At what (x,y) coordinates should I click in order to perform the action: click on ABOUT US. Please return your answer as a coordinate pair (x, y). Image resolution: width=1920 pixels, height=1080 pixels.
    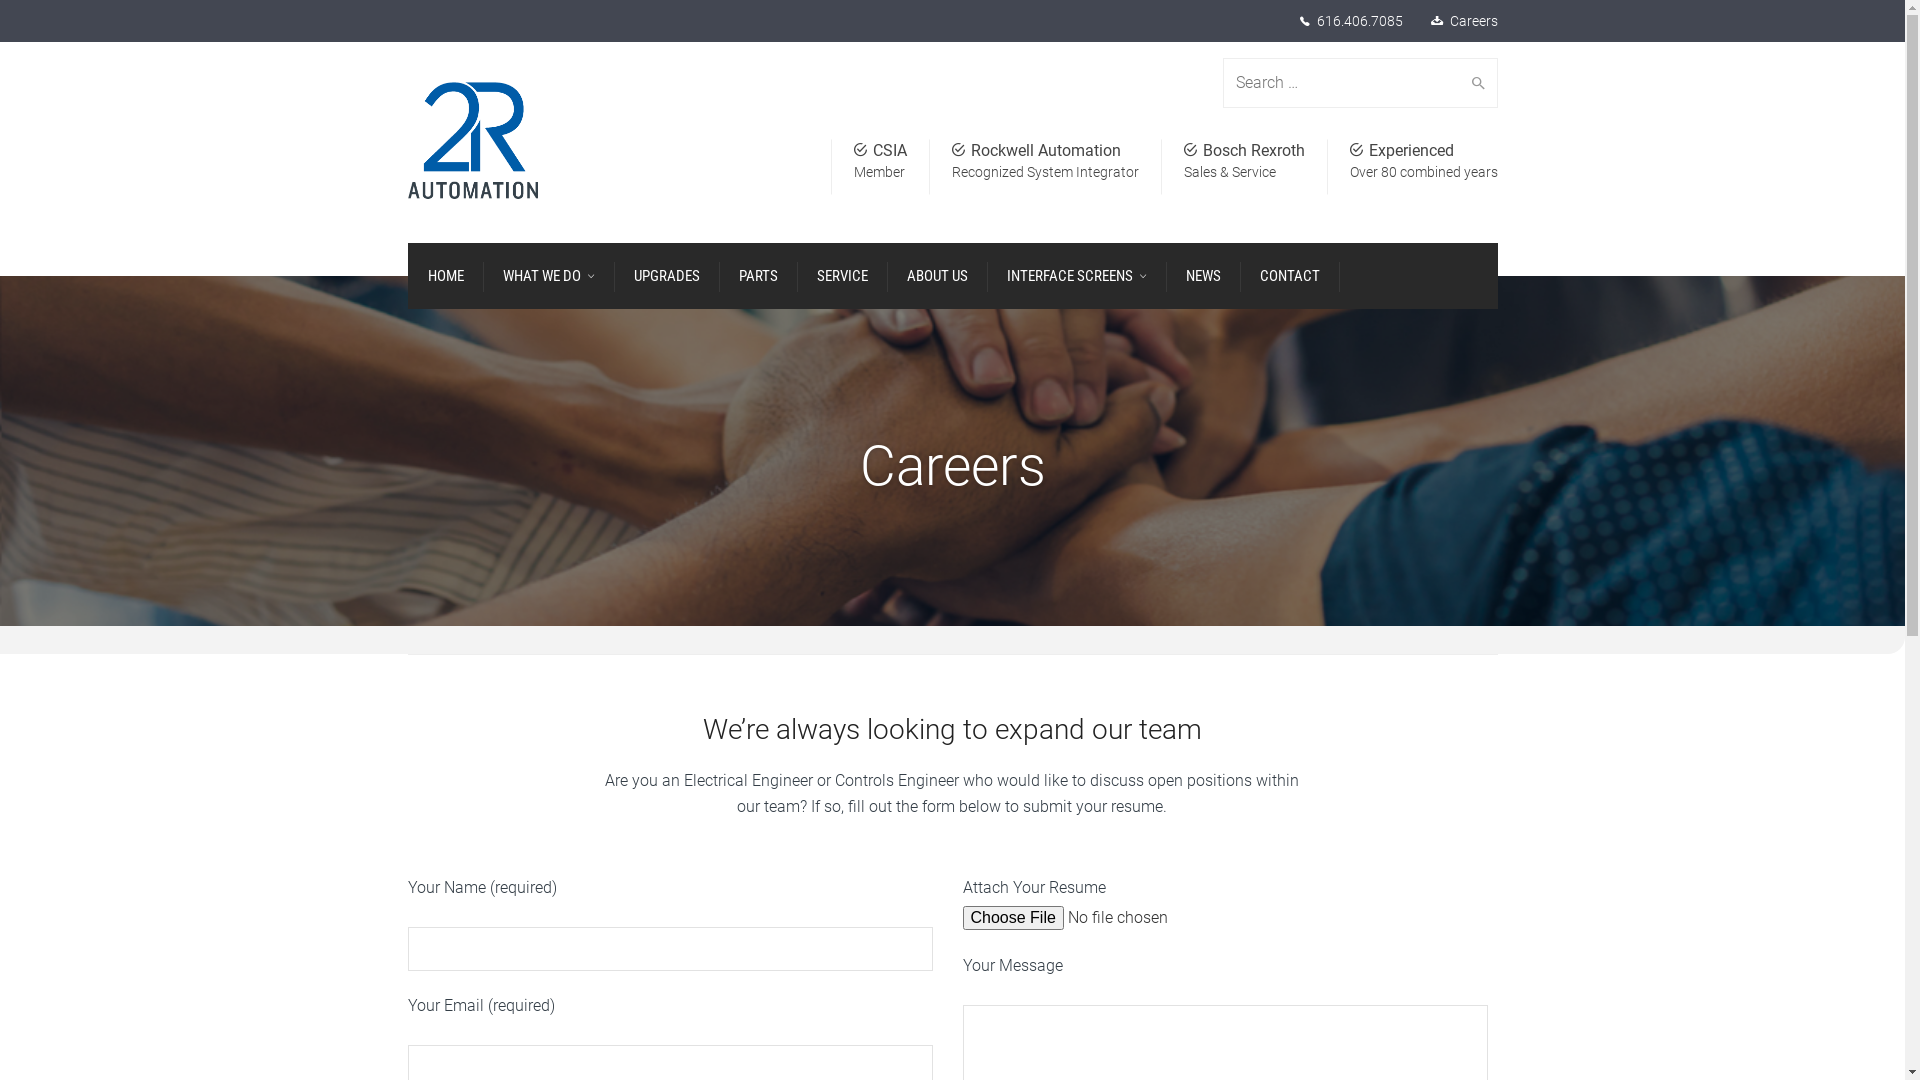
    Looking at the image, I should click on (936, 276).